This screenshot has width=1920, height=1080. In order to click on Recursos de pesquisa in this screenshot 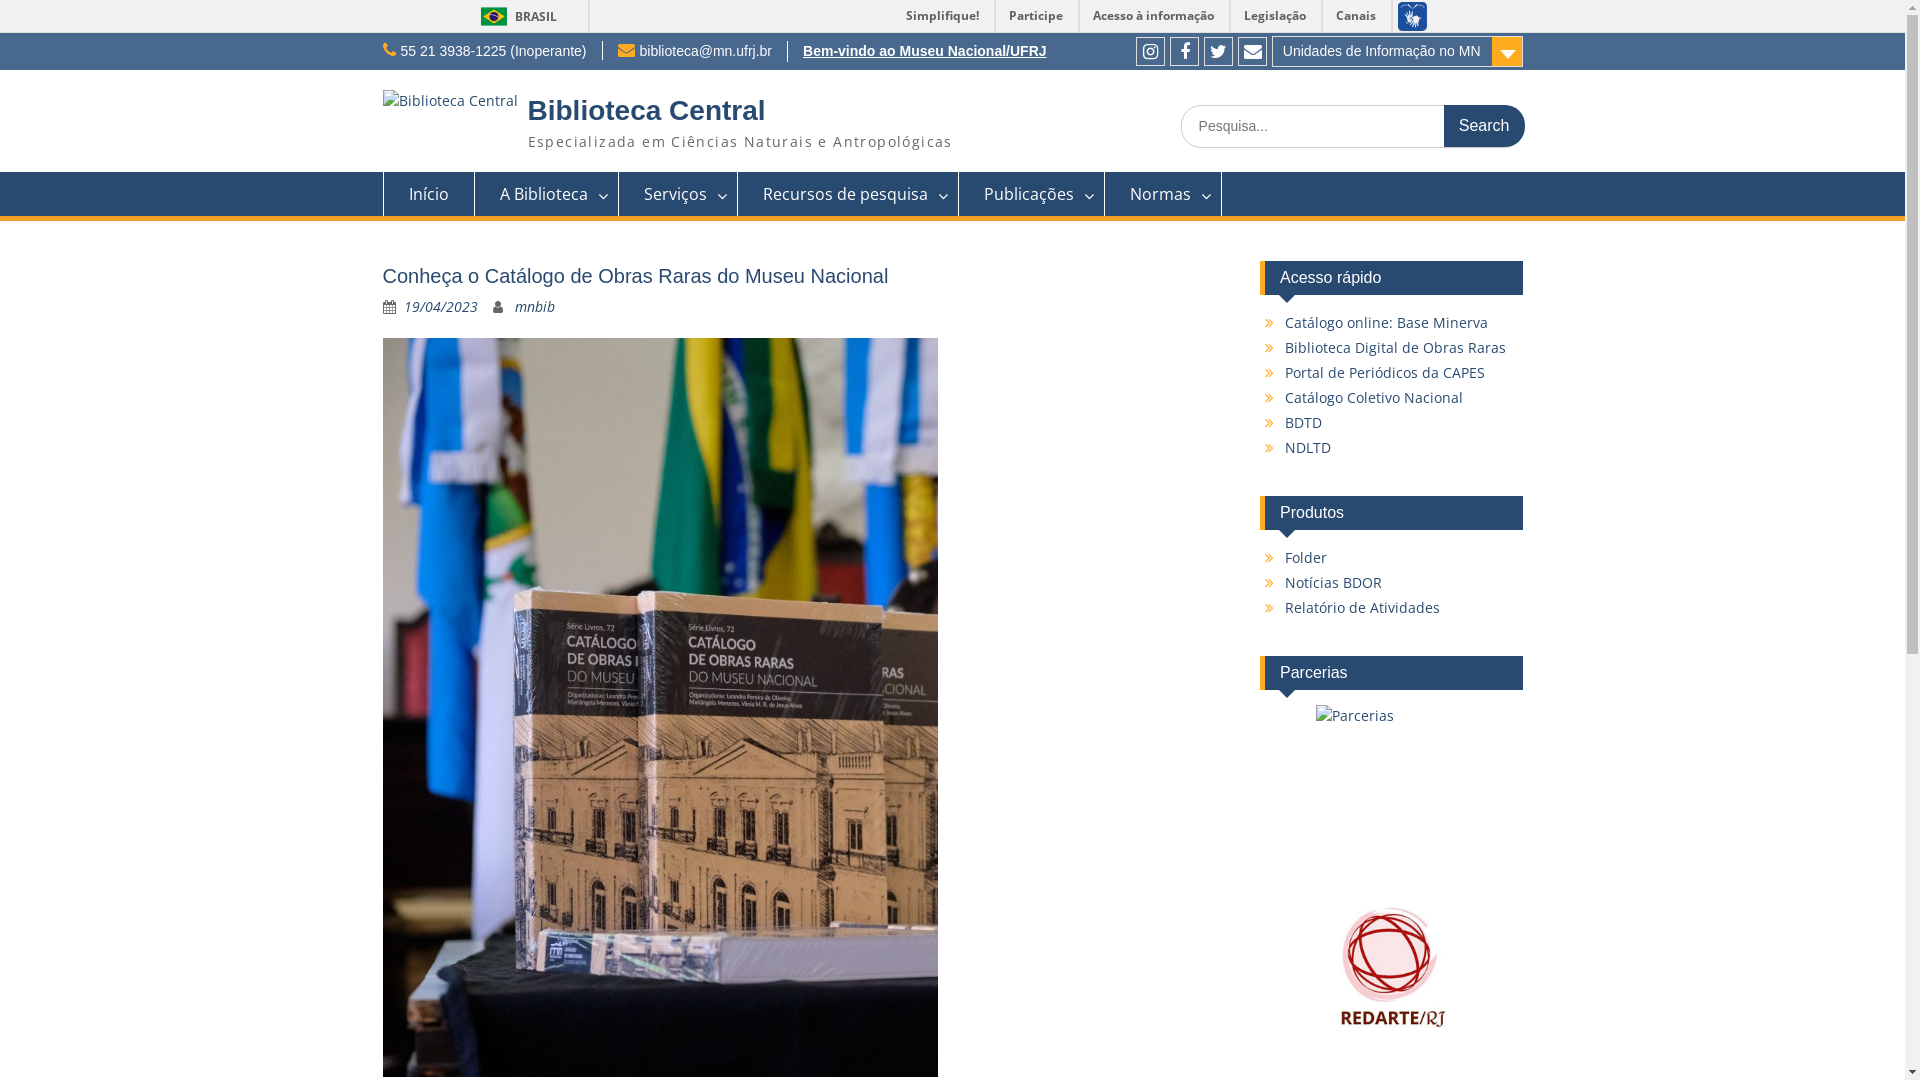, I will do `click(848, 194)`.